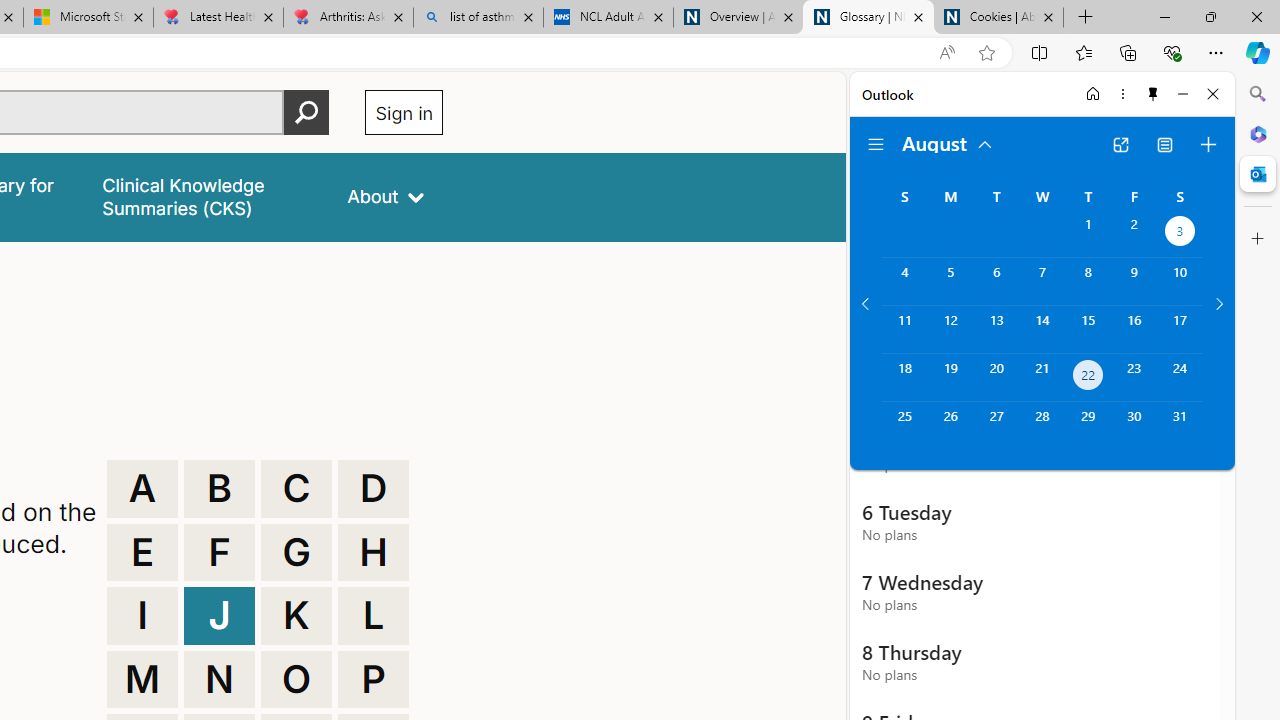  I want to click on View Switcher. Current view is Agenda view, so click(1165, 144).